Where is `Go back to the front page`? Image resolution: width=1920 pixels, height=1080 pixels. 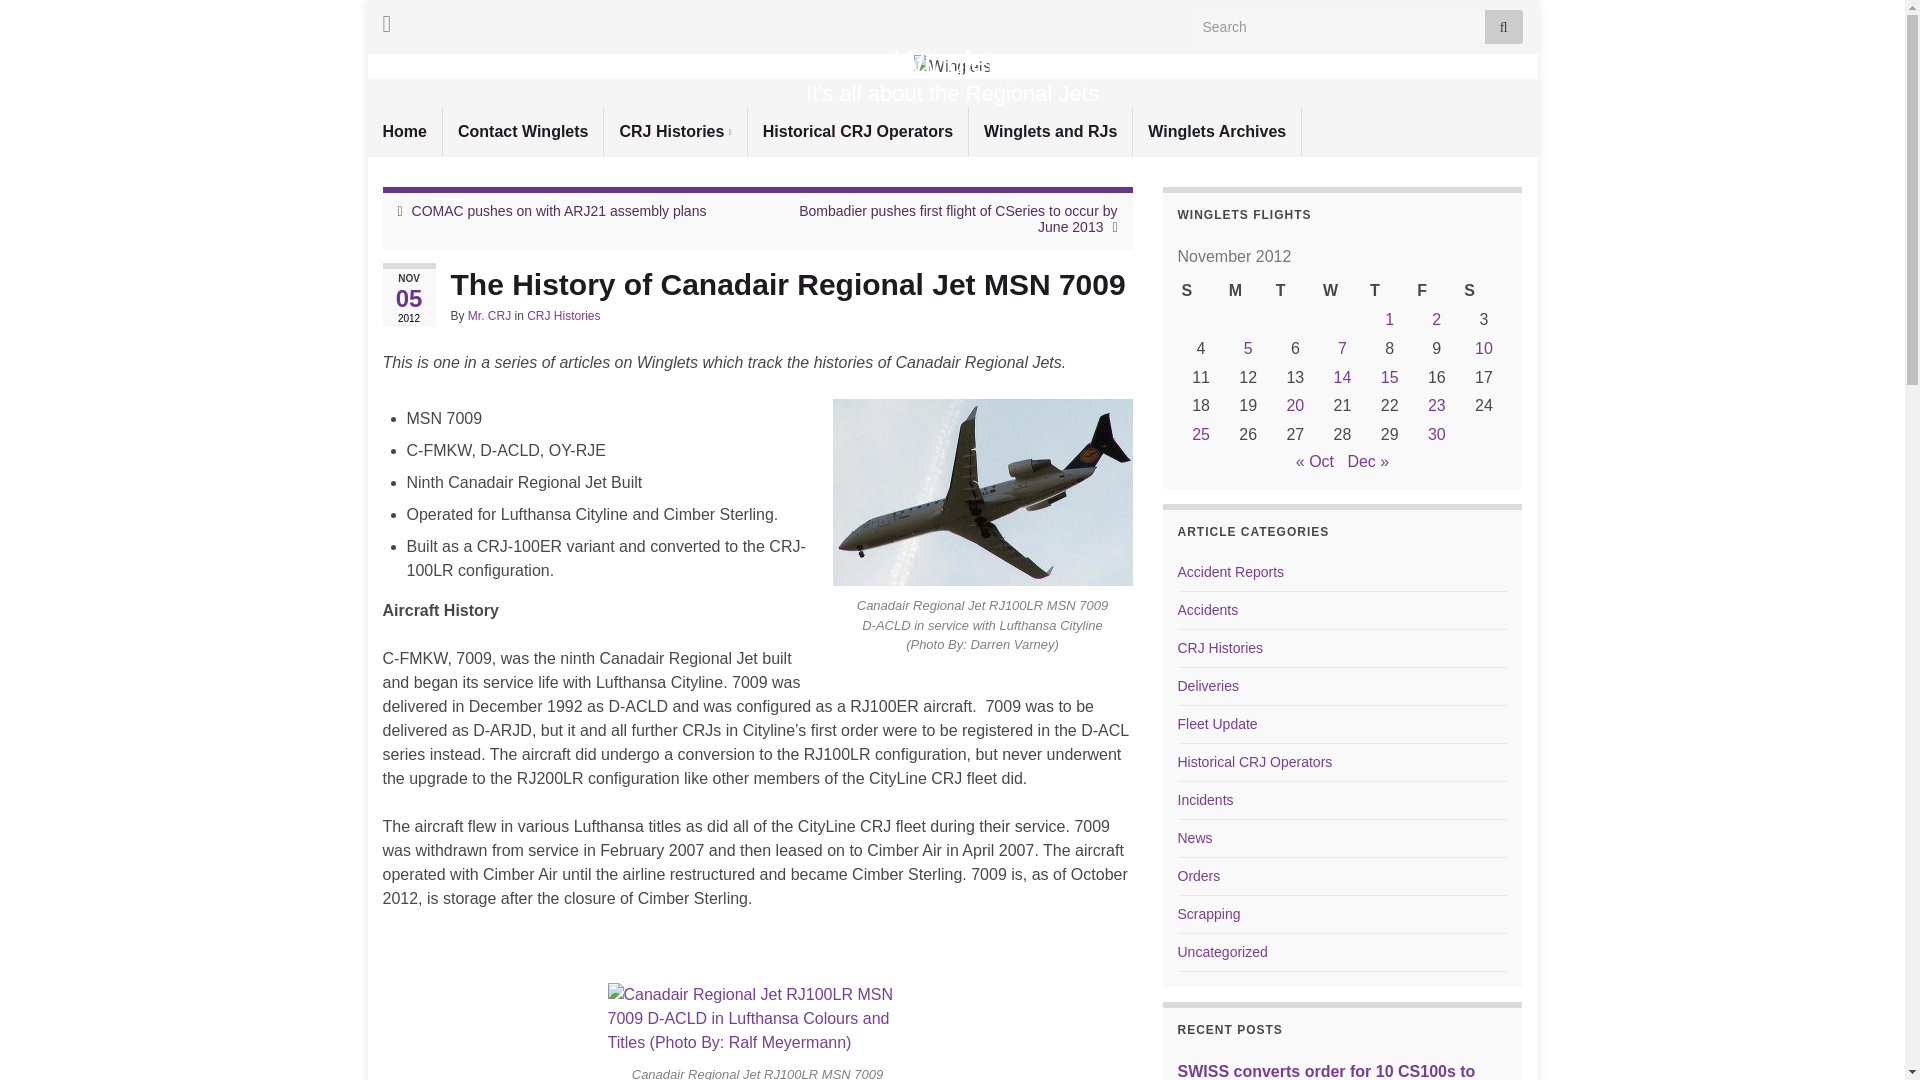 Go back to the front page is located at coordinates (952, 66).